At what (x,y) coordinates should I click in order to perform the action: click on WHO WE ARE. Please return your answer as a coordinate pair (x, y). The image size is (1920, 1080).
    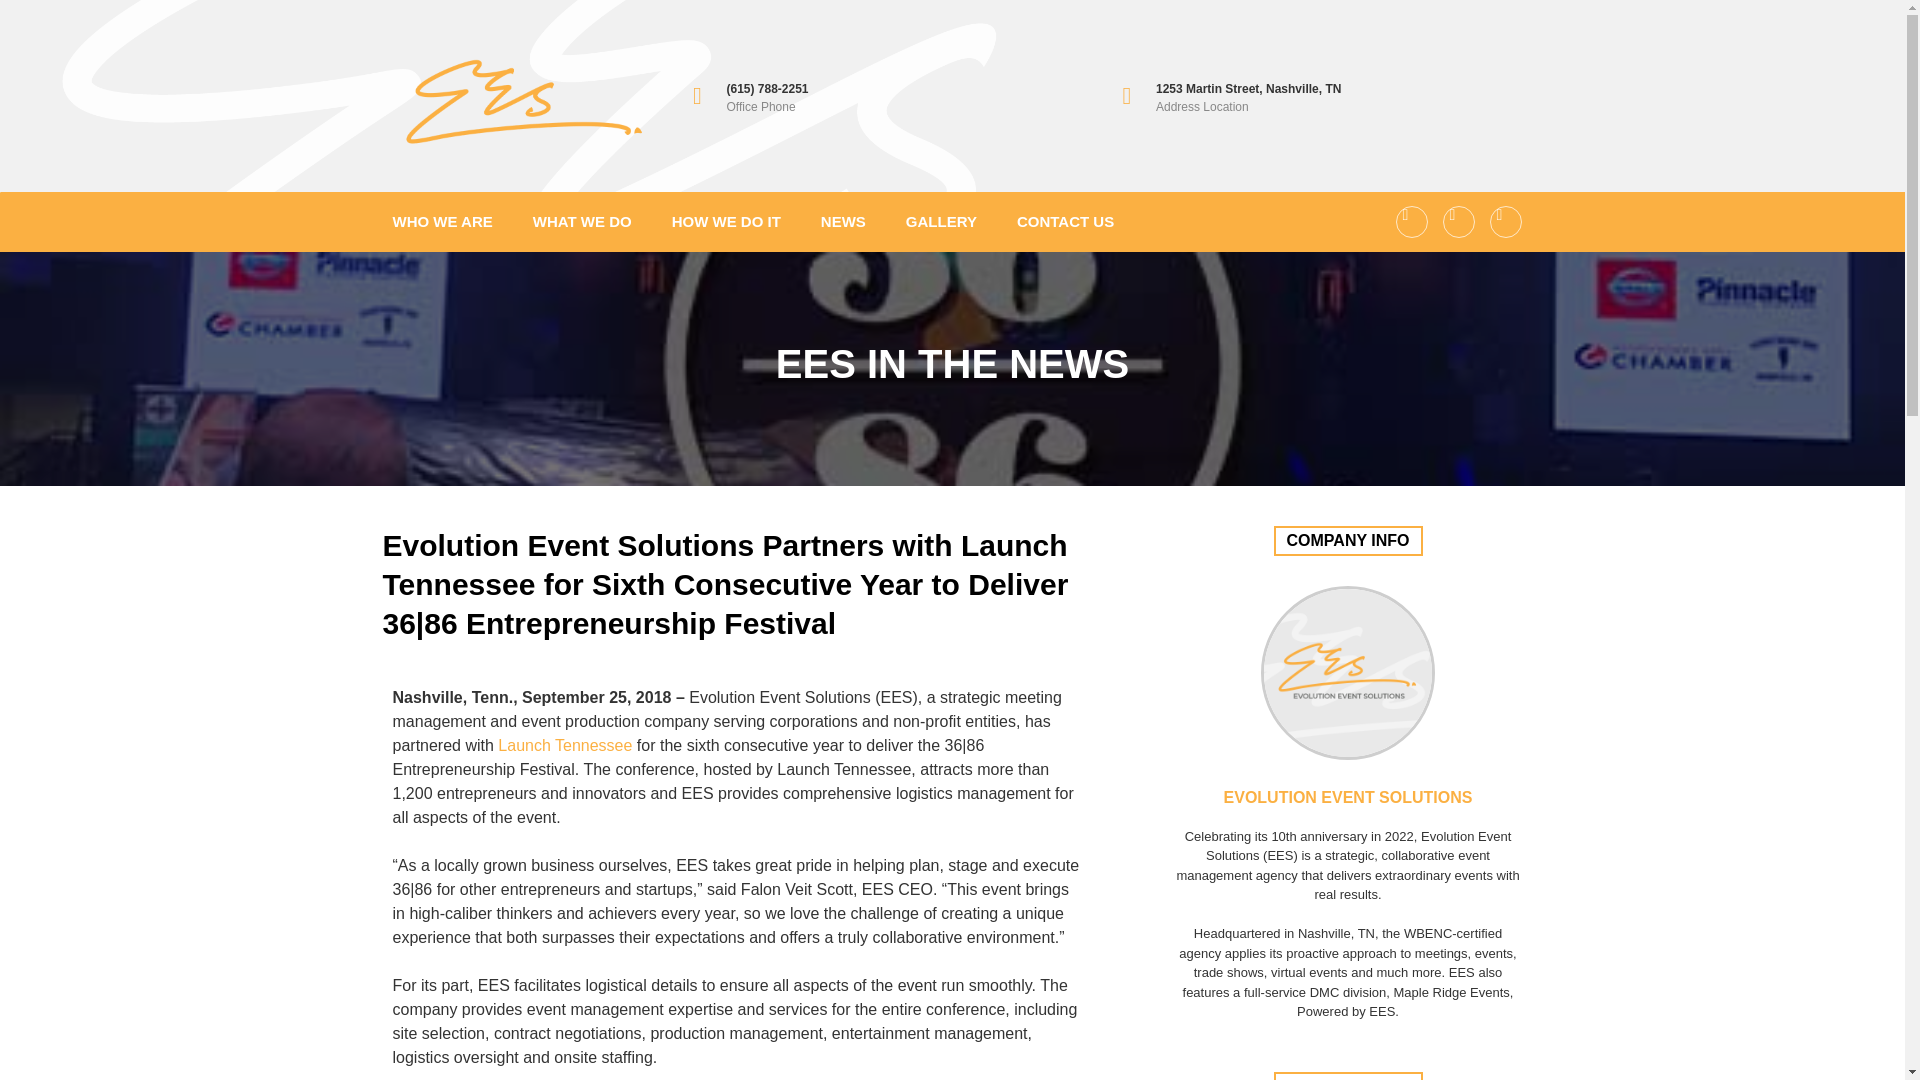
    Looking at the image, I should click on (442, 222).